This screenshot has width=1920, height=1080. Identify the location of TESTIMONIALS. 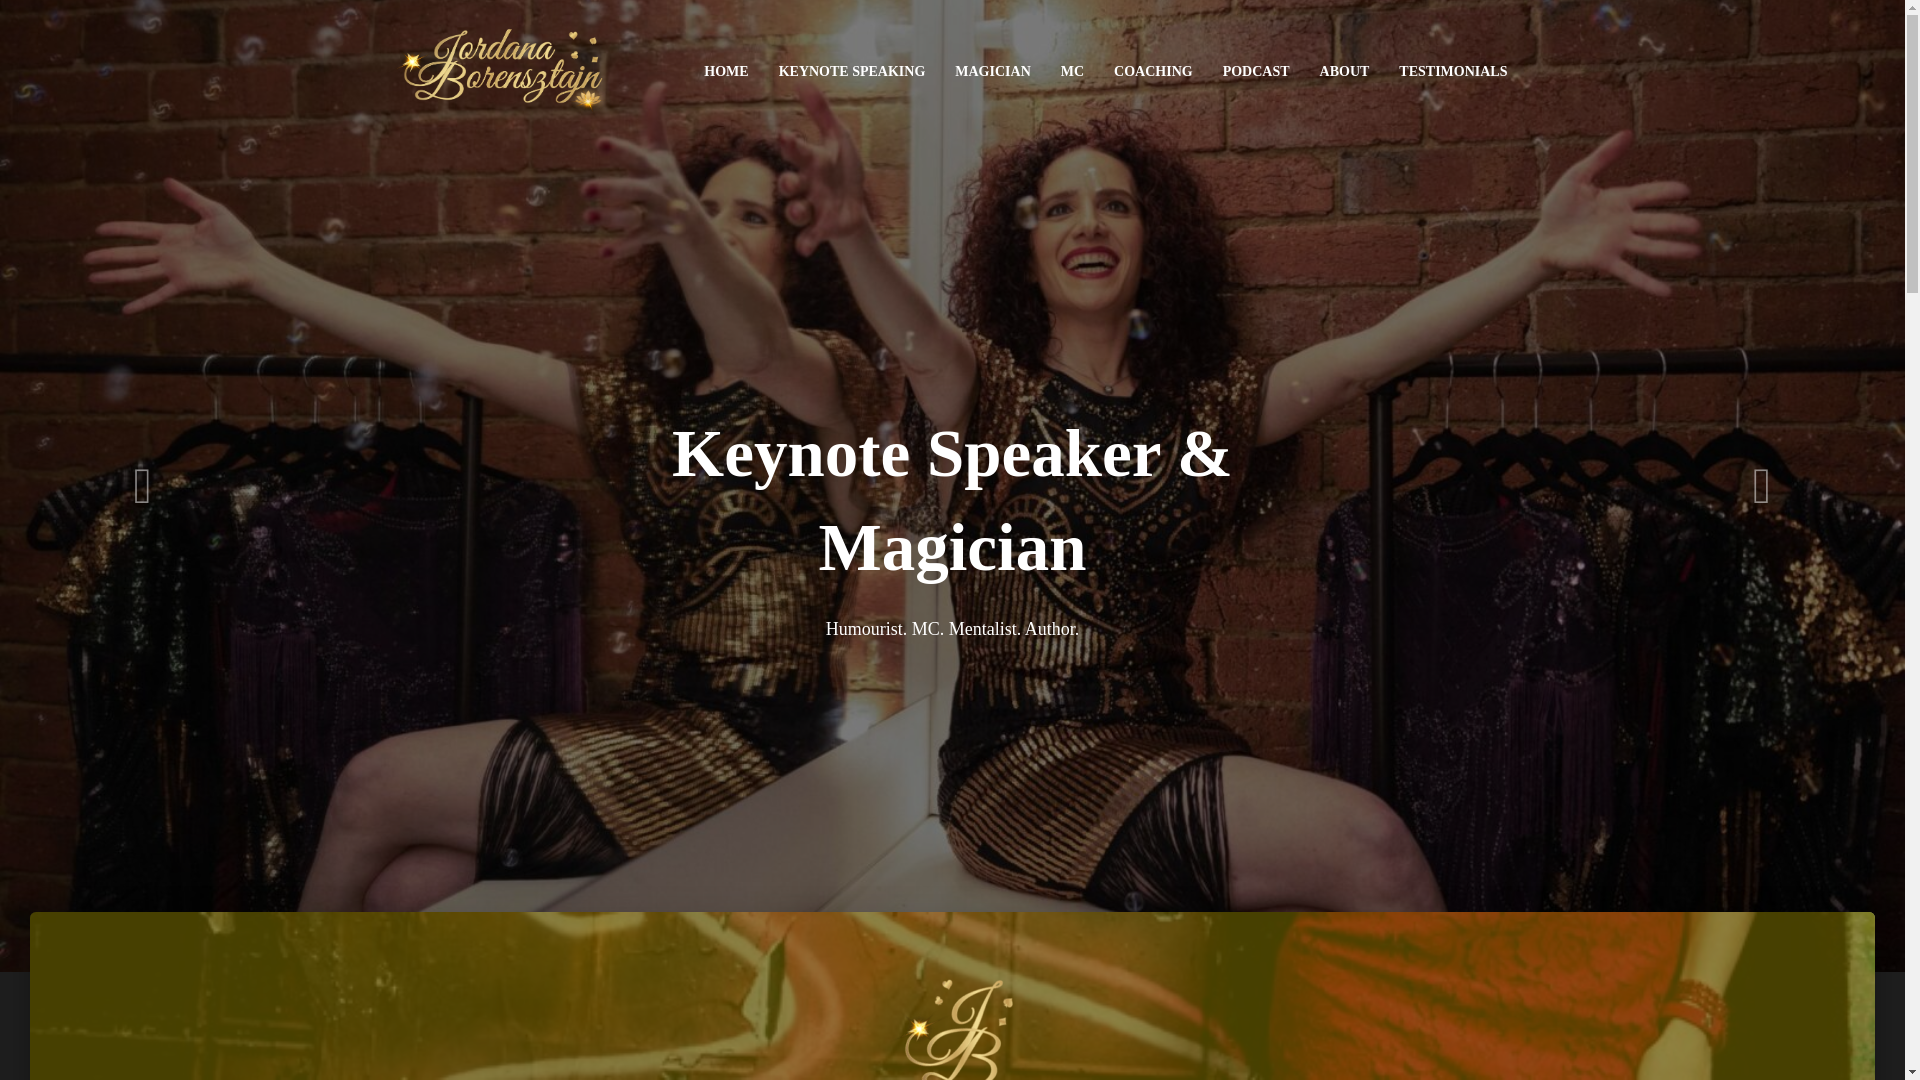
(1453, 72).